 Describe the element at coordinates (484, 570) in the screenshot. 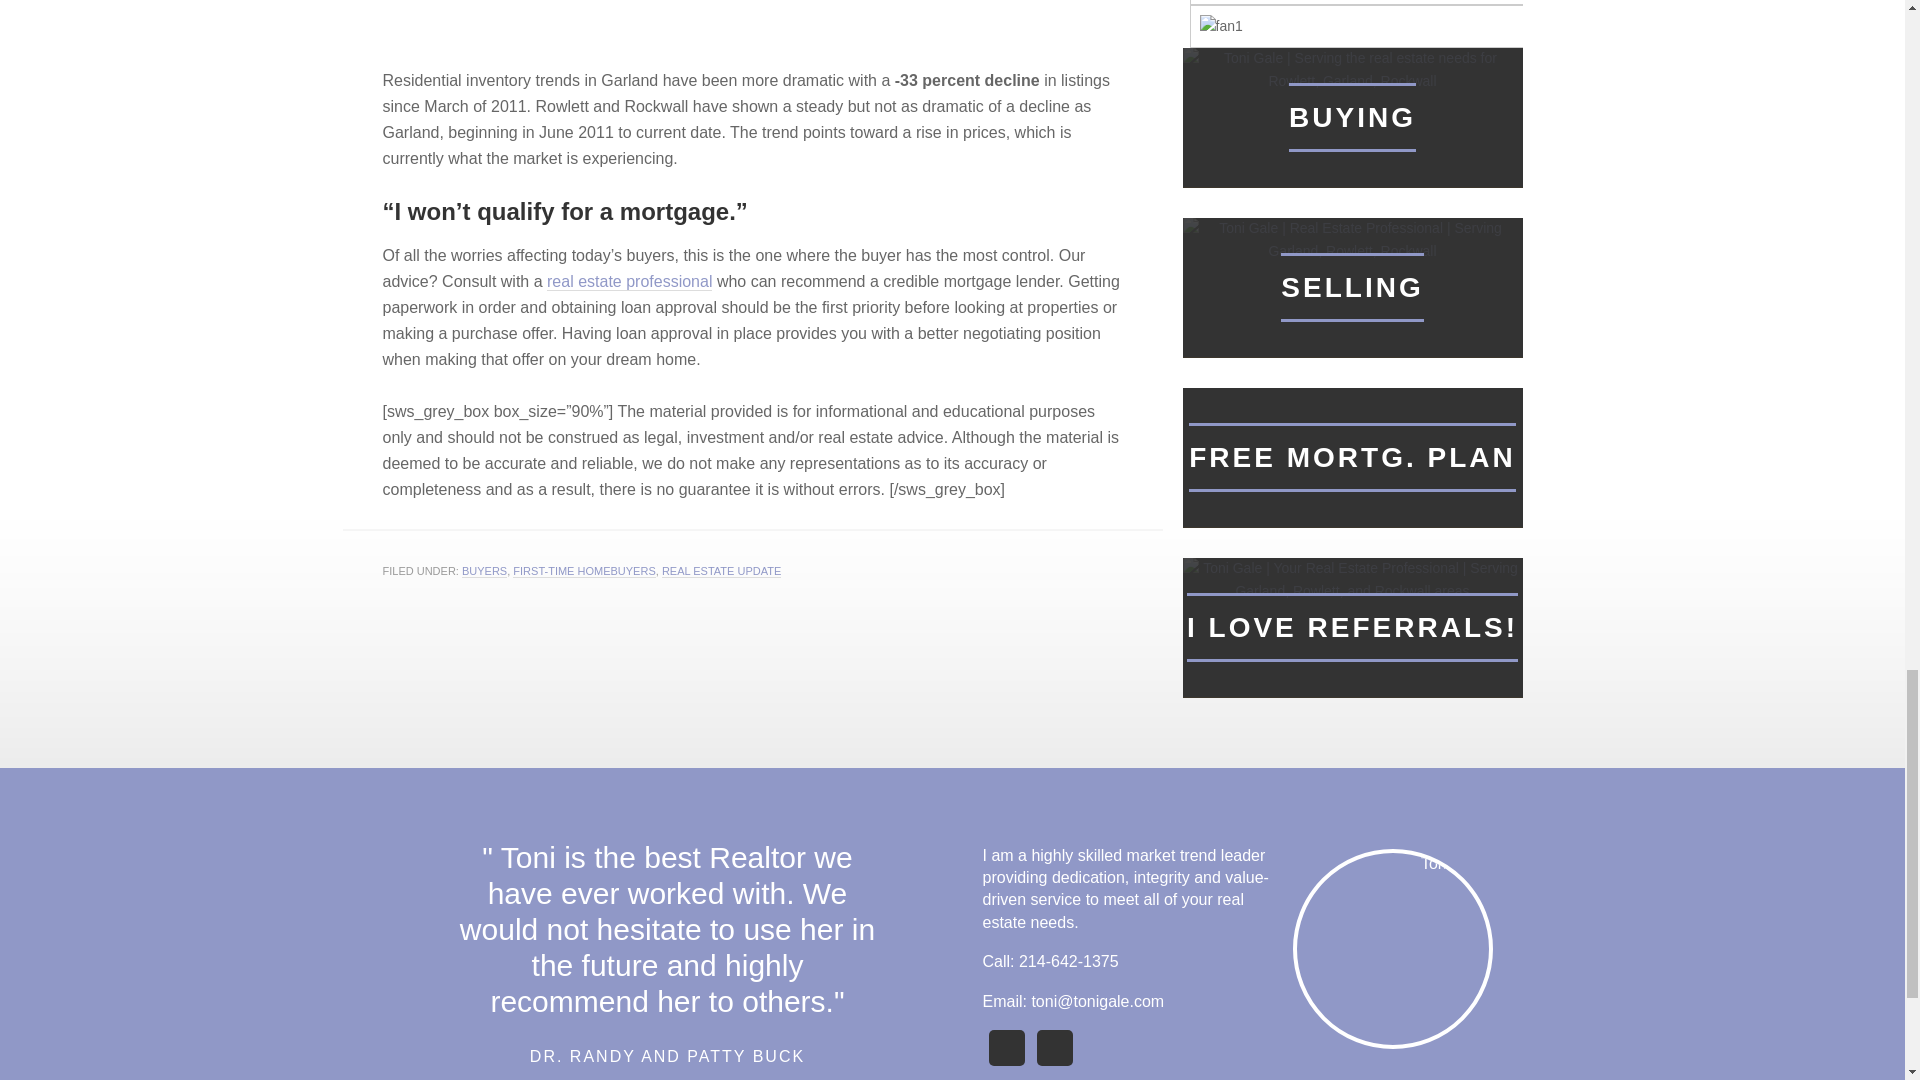

I see `BUYERS` at that location.